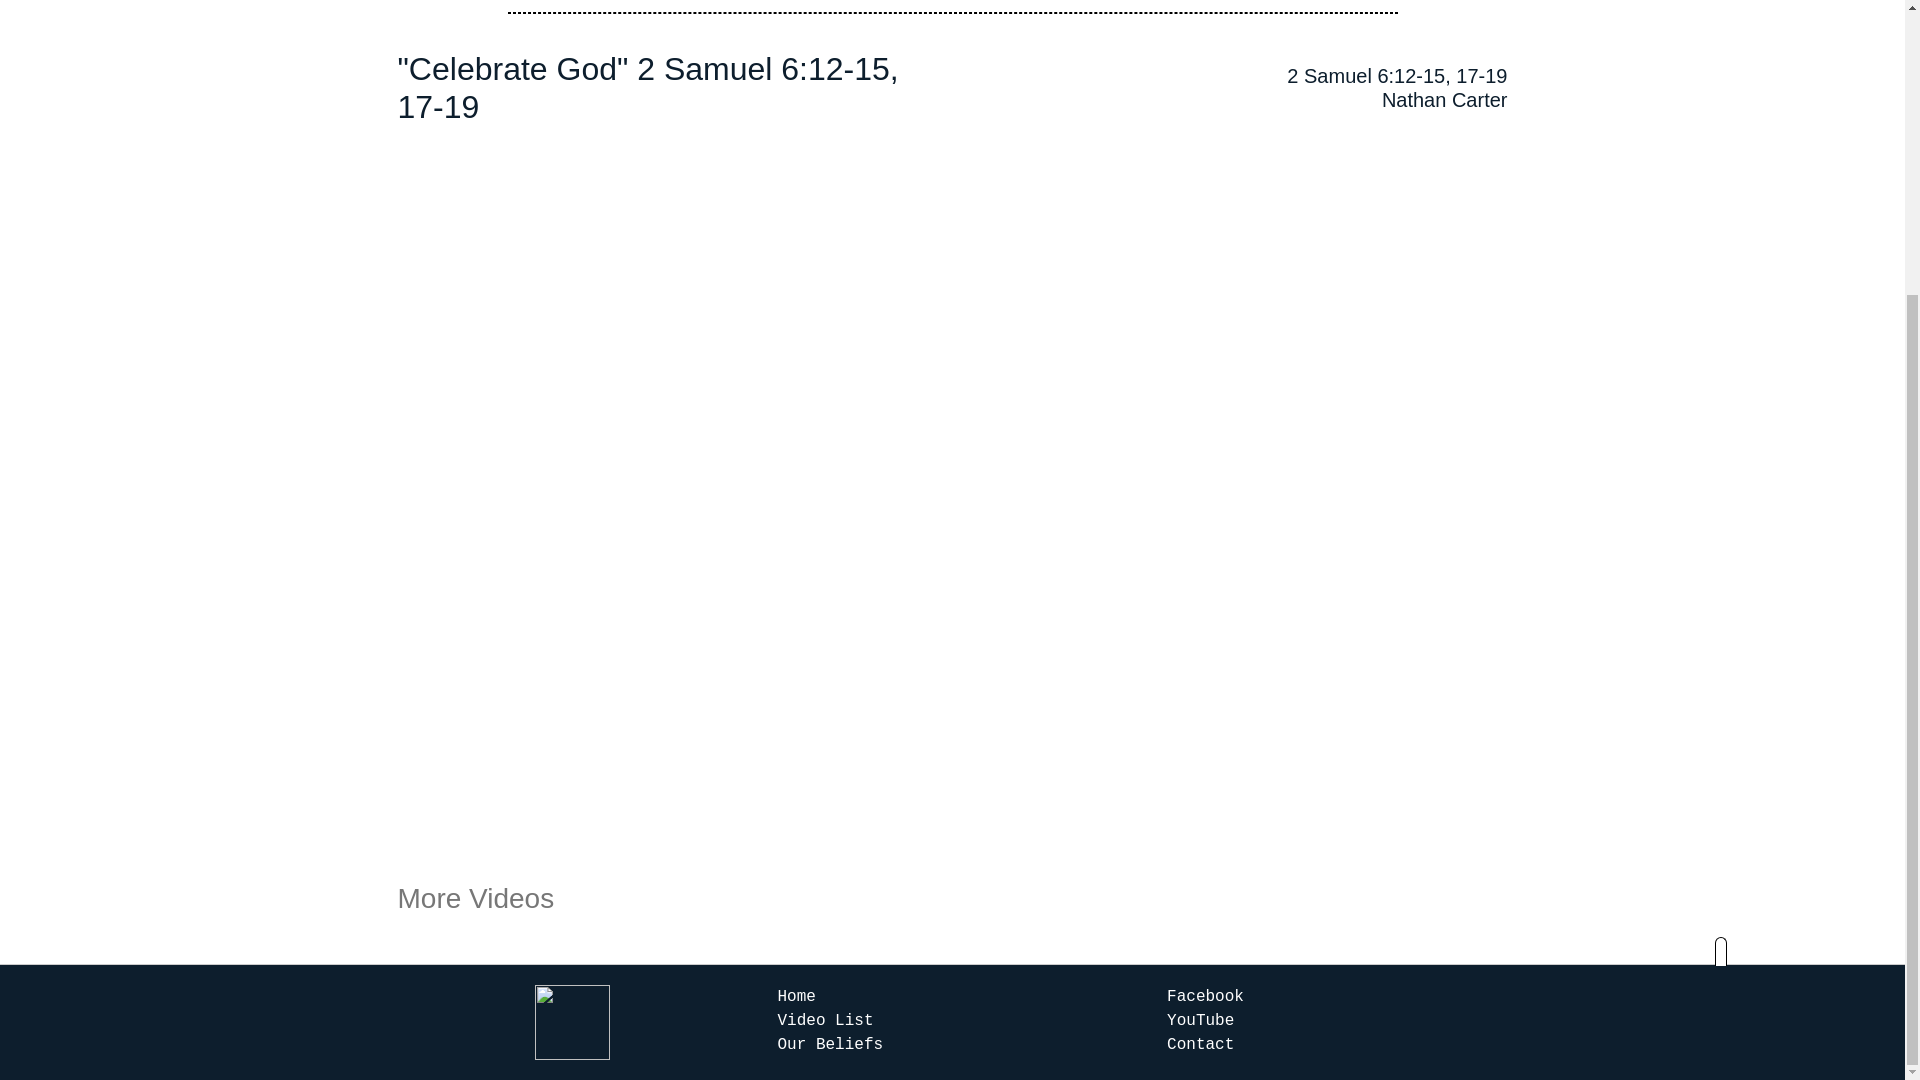  What do you see at coordinates (825, 1020) in the screenshot?
I see `Video List` at bounding box center [825, 1020].